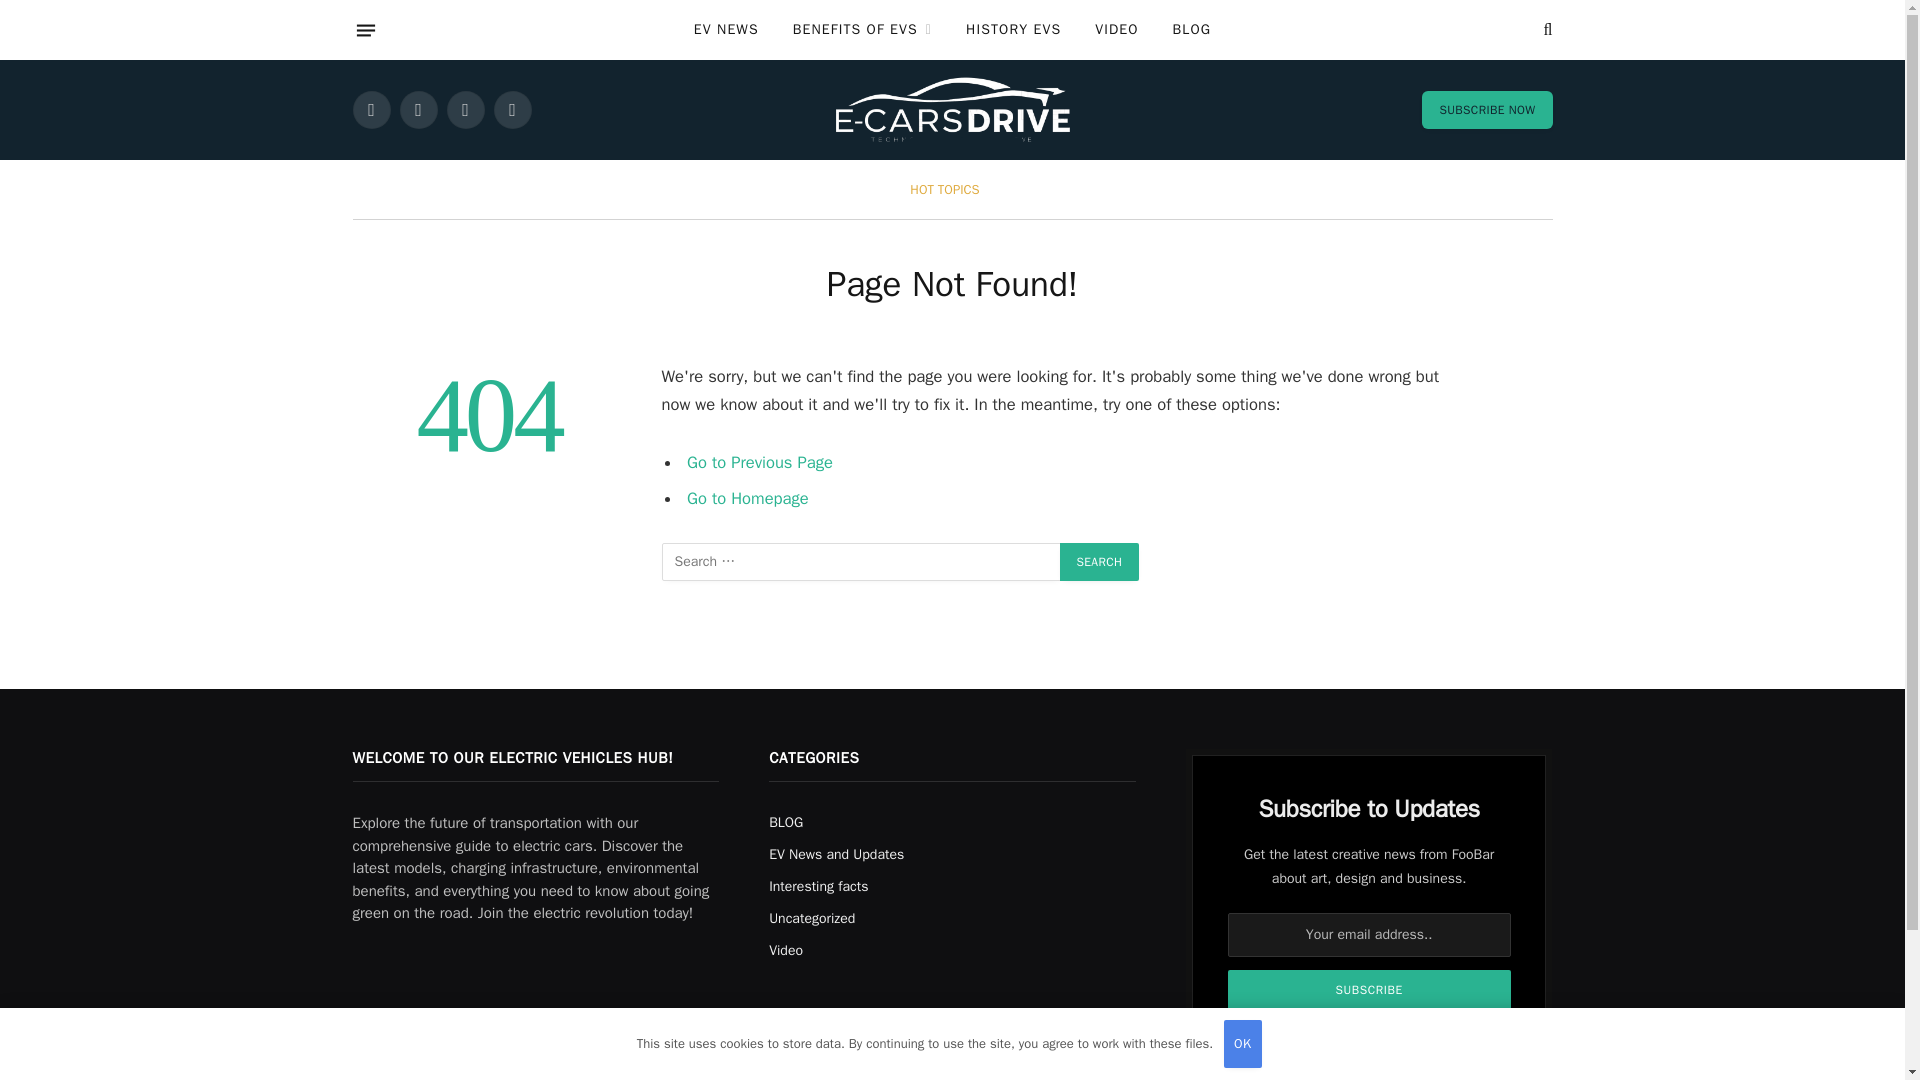 The height and width of the screenshot is (1080, 1920). Describe the element at coordinates (370, 109) in the screenshot. I see `Facebook` at that location.